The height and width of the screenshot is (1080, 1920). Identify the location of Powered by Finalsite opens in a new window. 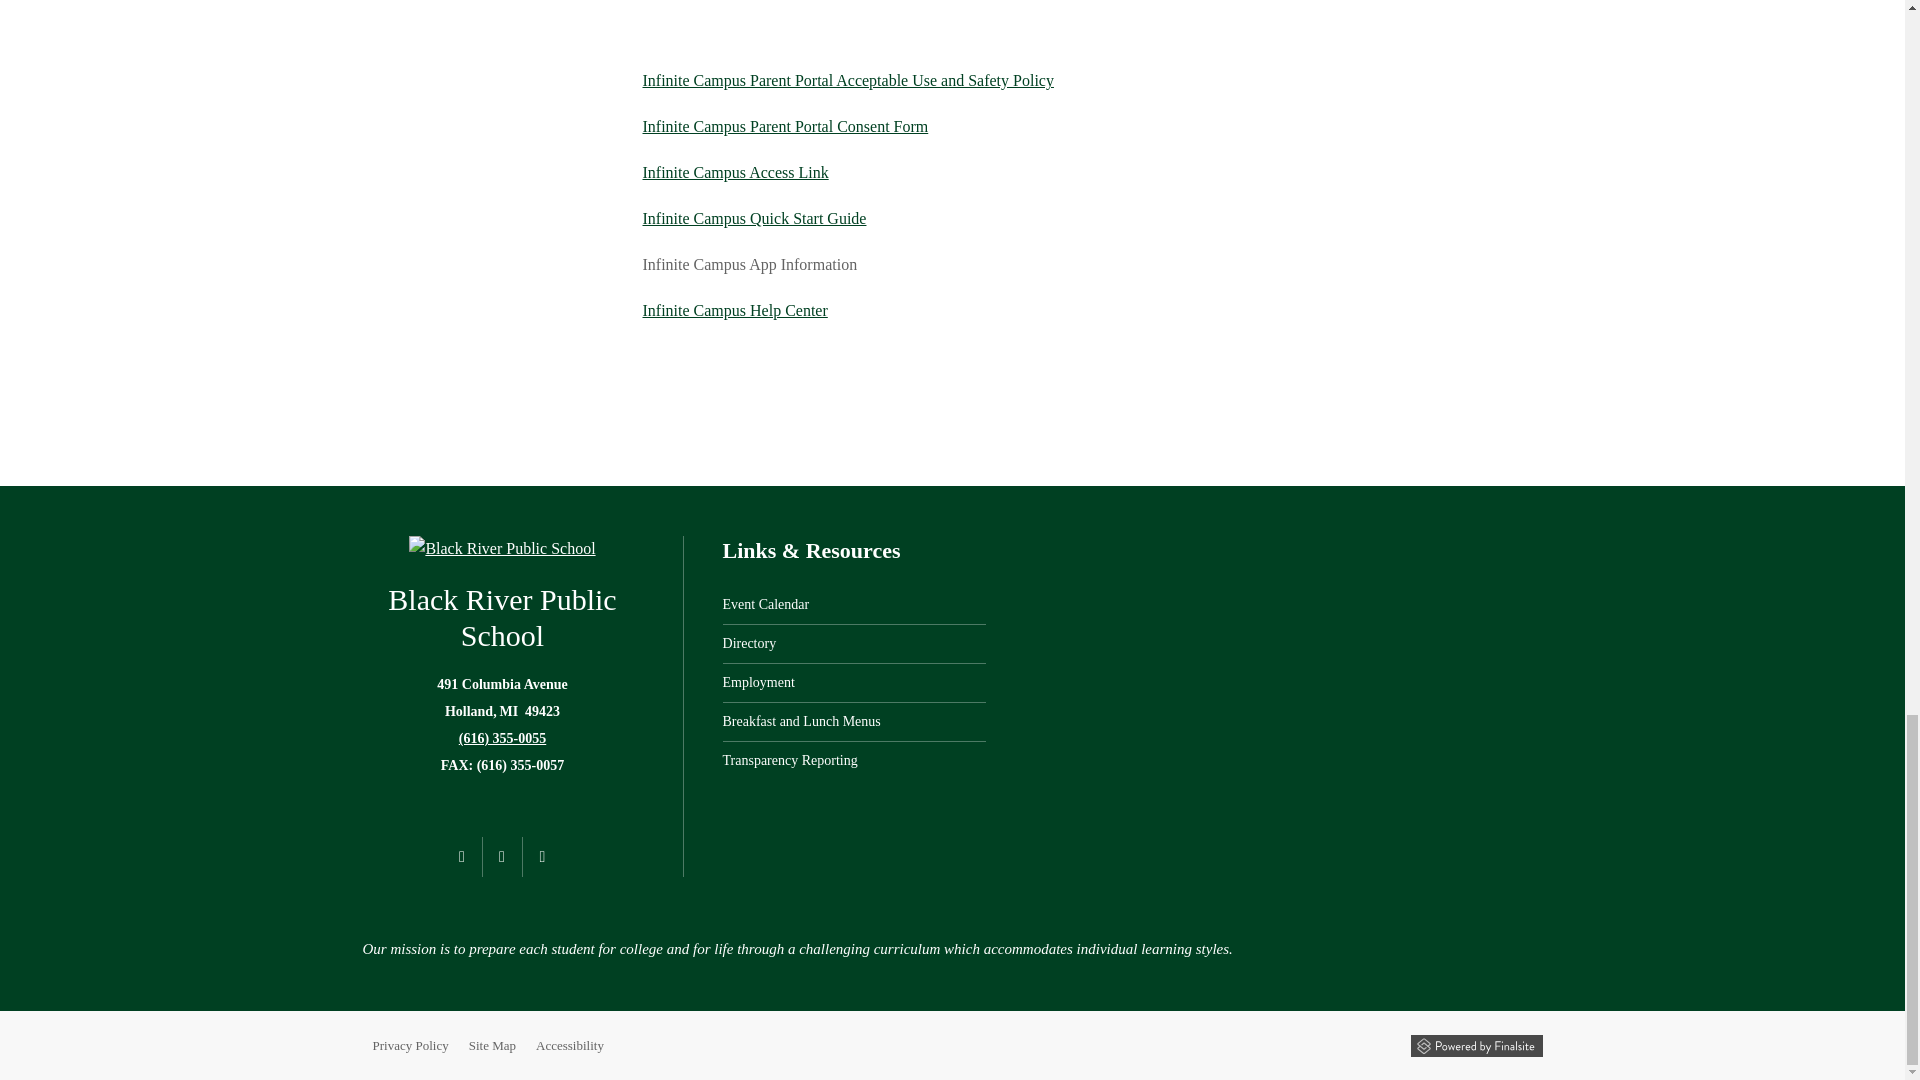
(1475, 1044).